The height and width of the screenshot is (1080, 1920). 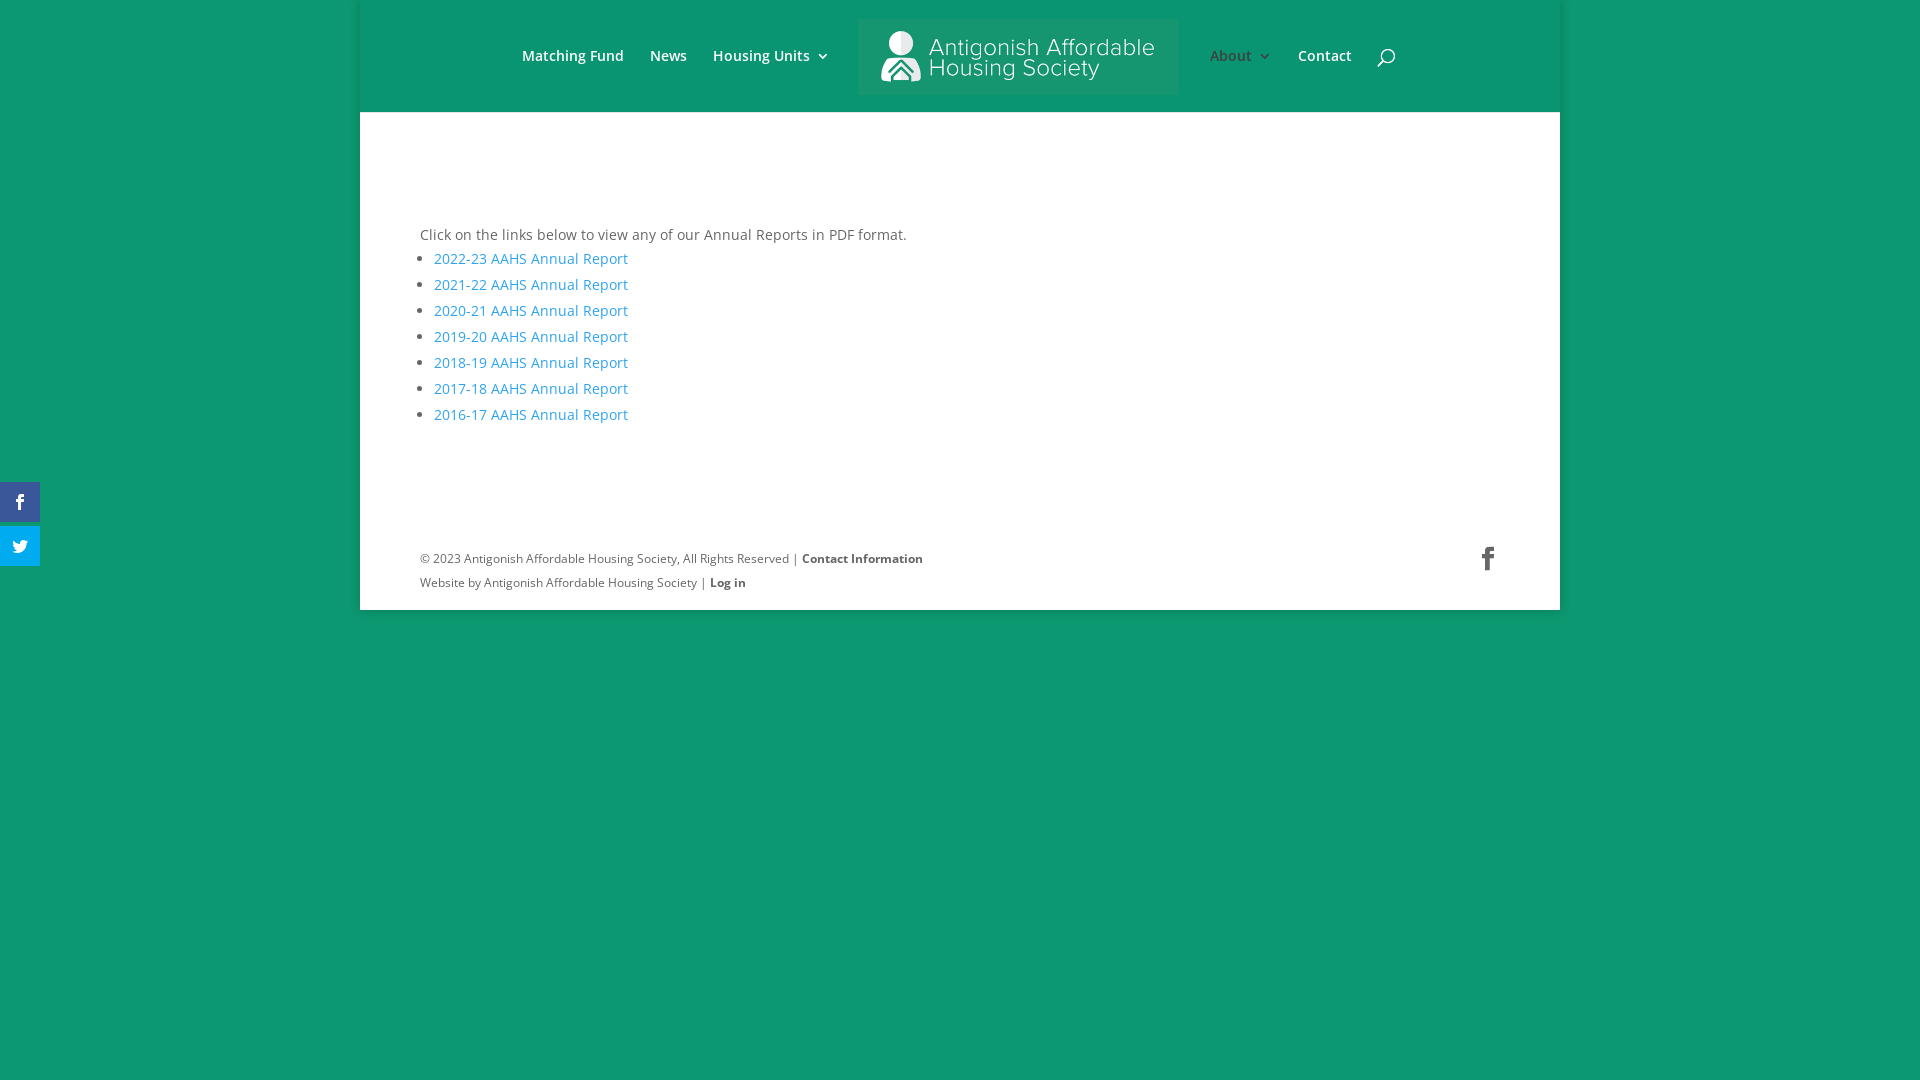 What do you see at coordinates (772, 80) in the screenshot?
I see `Housing Units` at bounding box center [772, 80].